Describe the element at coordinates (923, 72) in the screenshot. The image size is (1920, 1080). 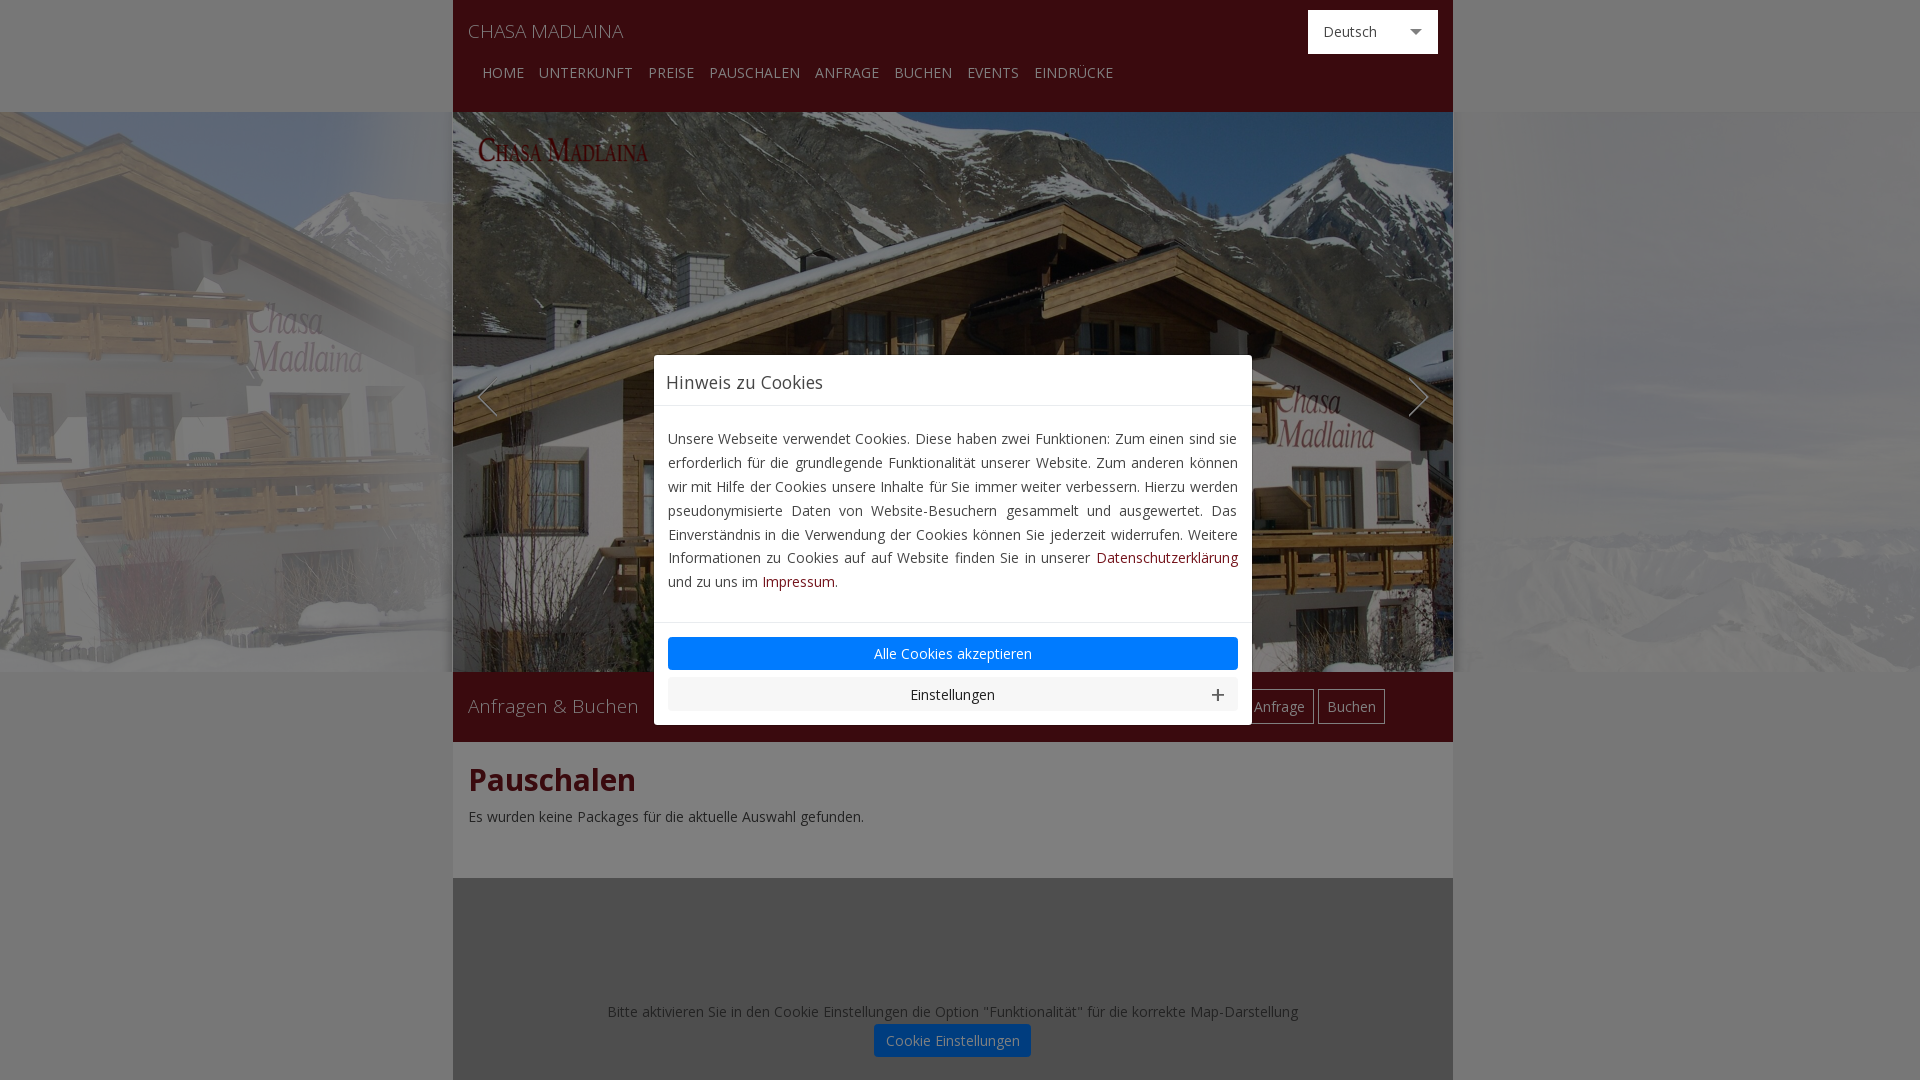
I see `BUCHEN` at that location.